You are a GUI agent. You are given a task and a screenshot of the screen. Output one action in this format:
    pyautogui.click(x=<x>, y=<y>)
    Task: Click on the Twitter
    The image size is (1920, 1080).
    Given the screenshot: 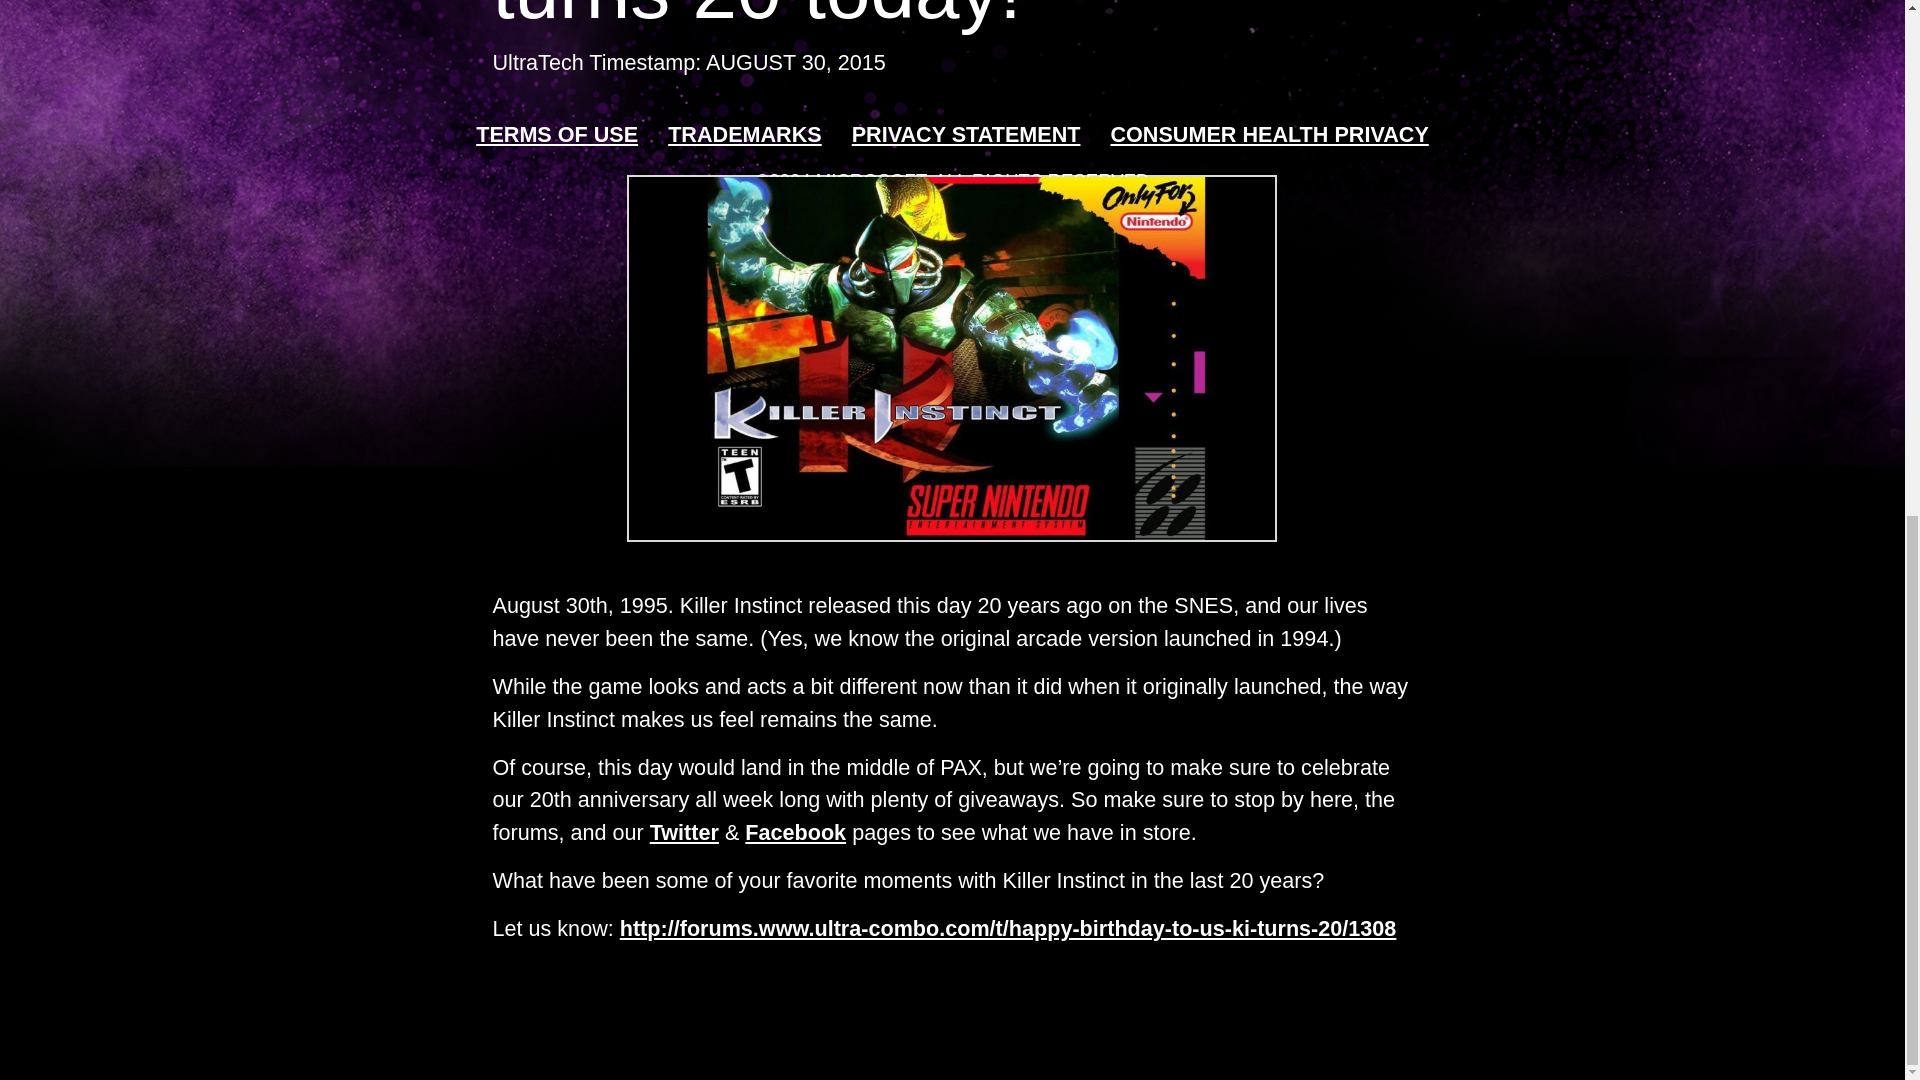 What is the action you would take?
    pyautogui.click(x=684, y=832)
    